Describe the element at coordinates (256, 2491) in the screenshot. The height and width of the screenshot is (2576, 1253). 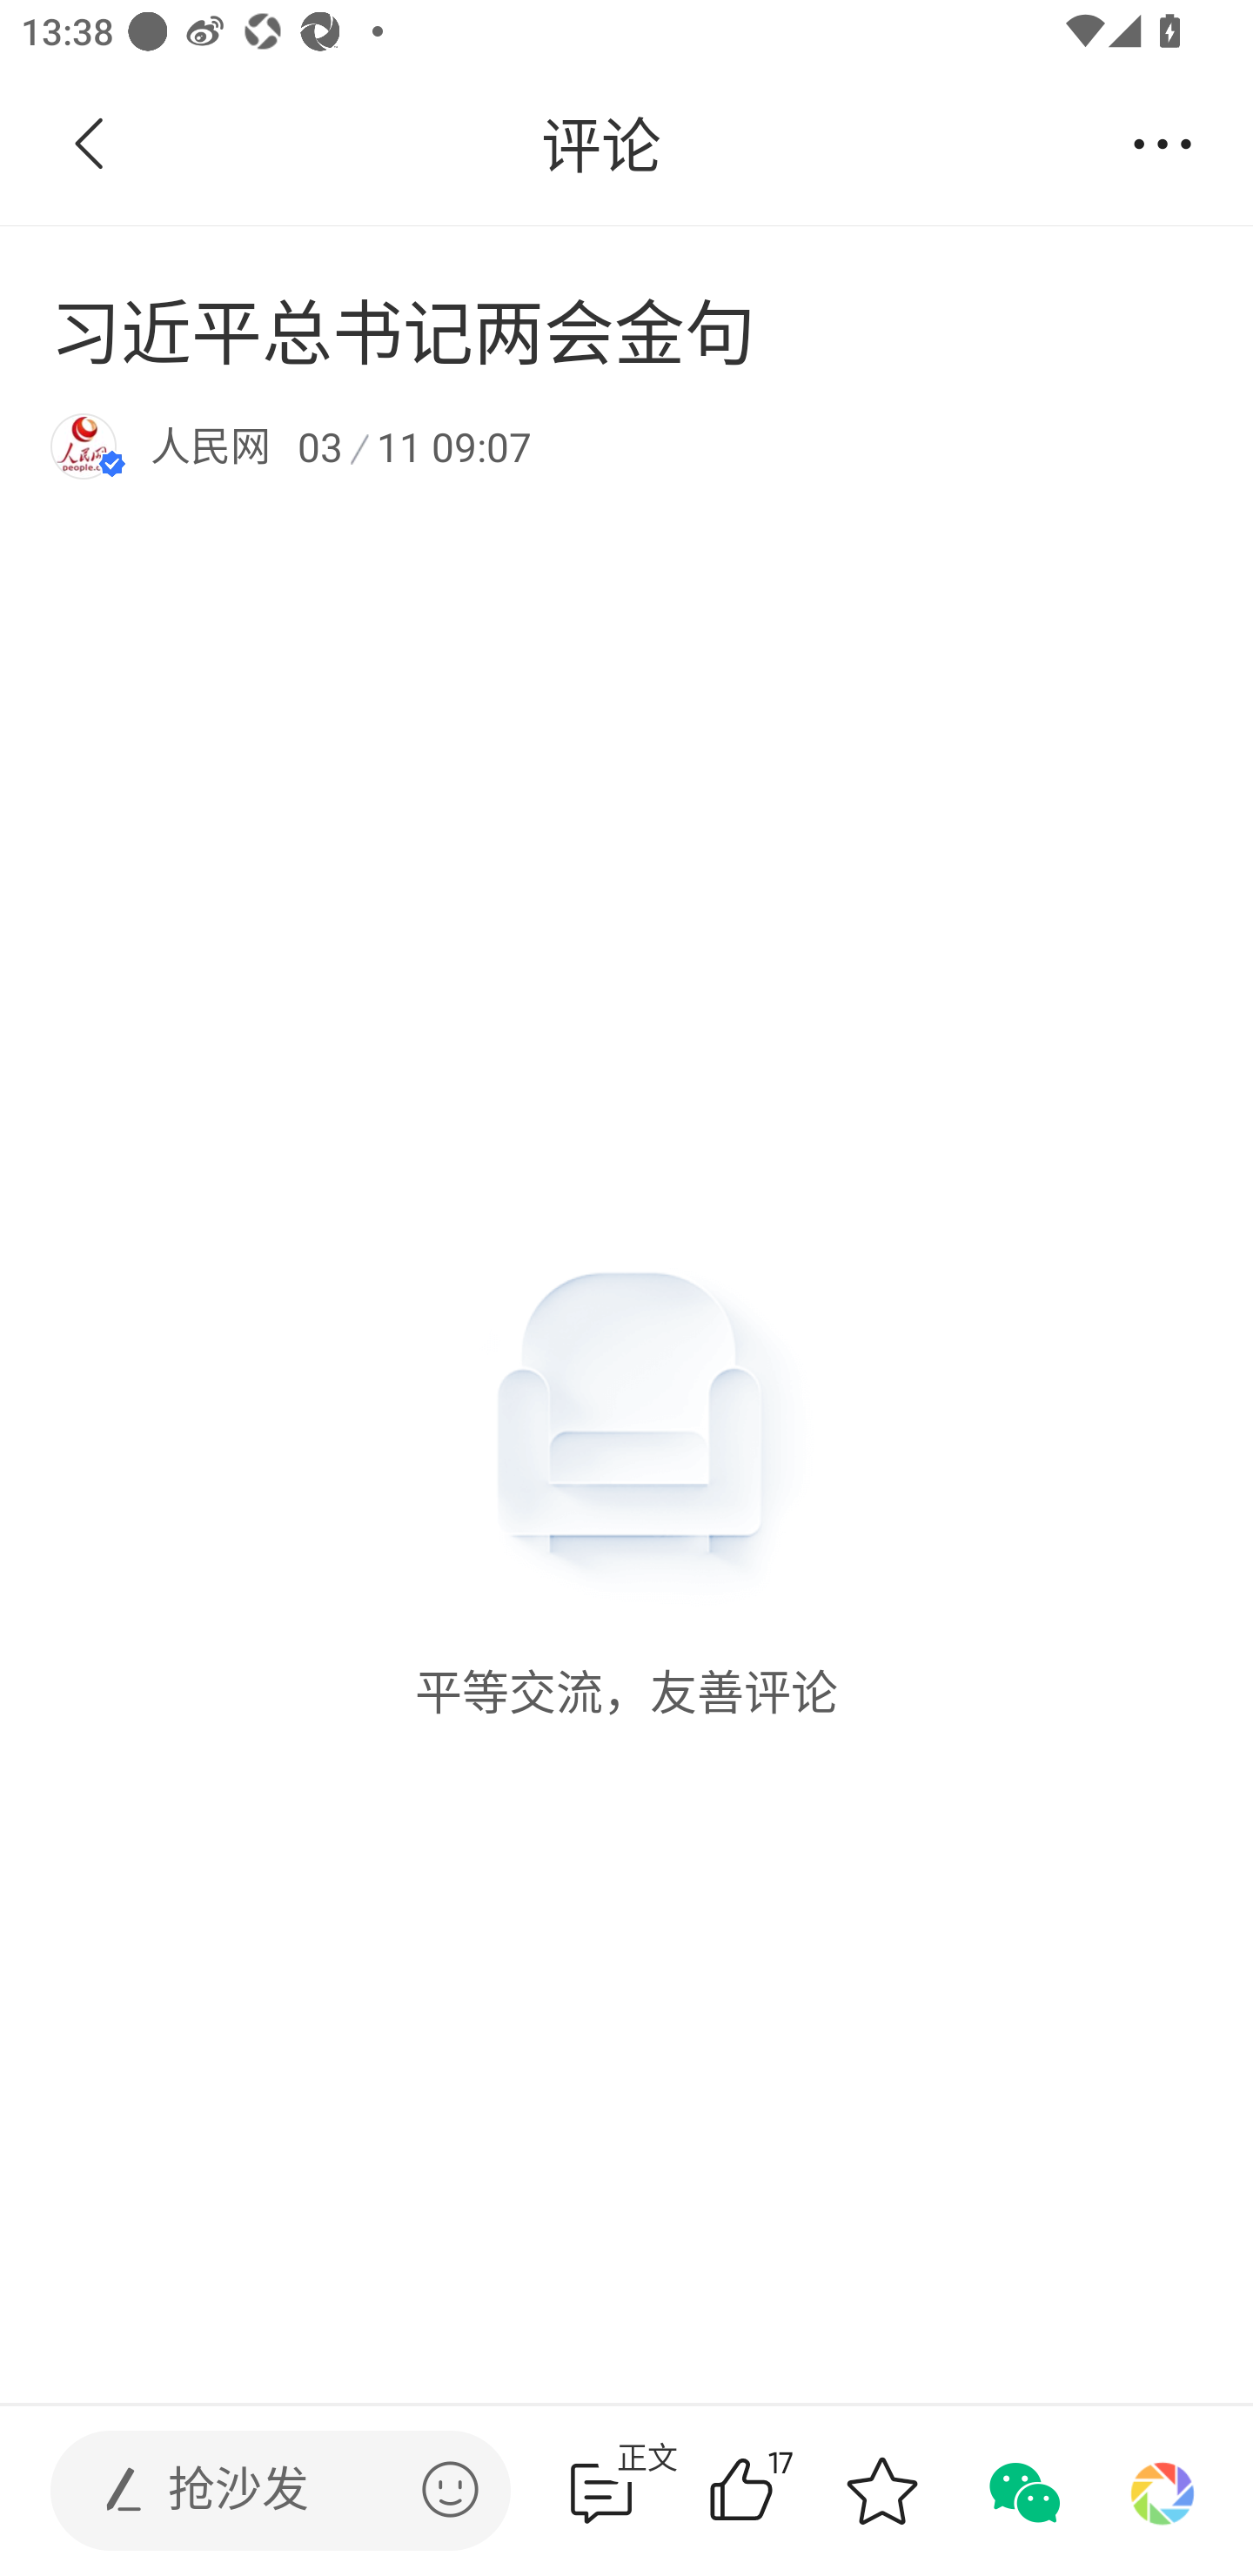
I see `发表评论  抢沙发 发表评论 ` at that location.